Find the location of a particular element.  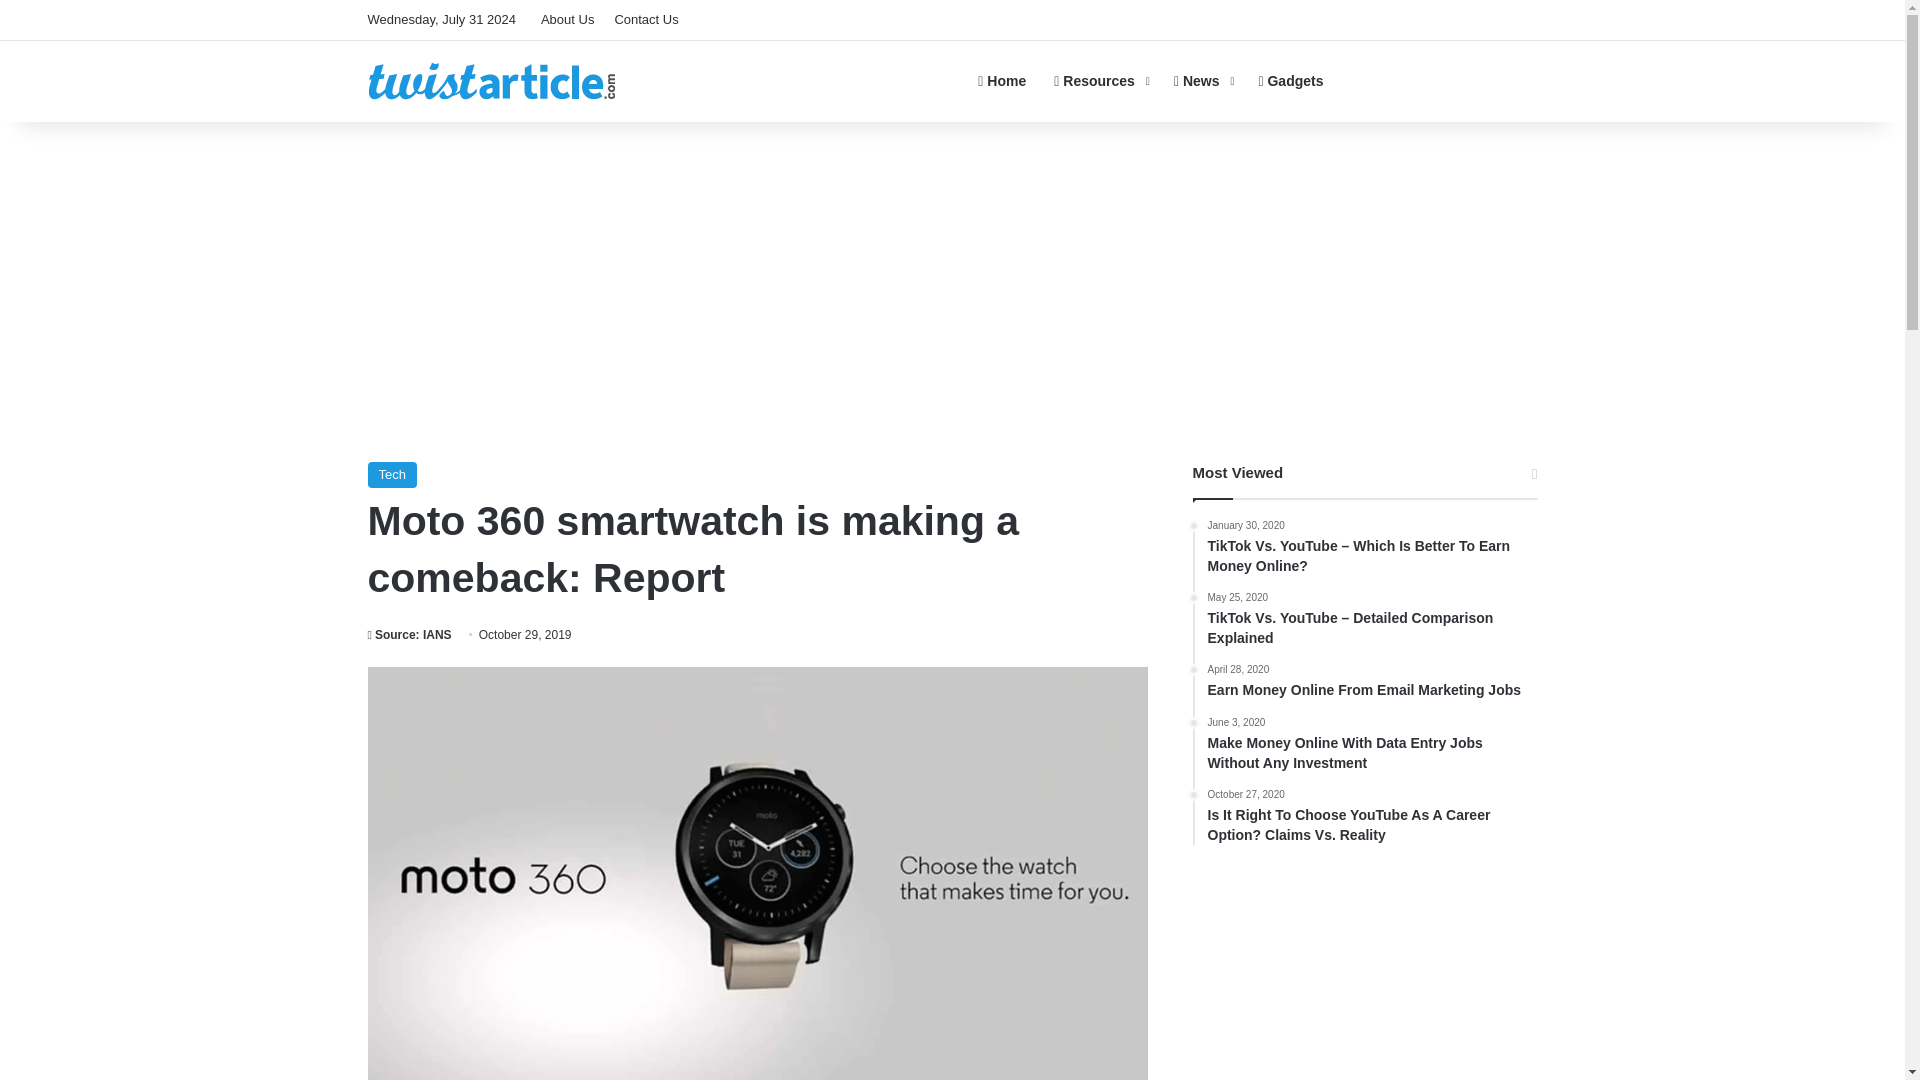

News is located at coordinates (1202, 80).